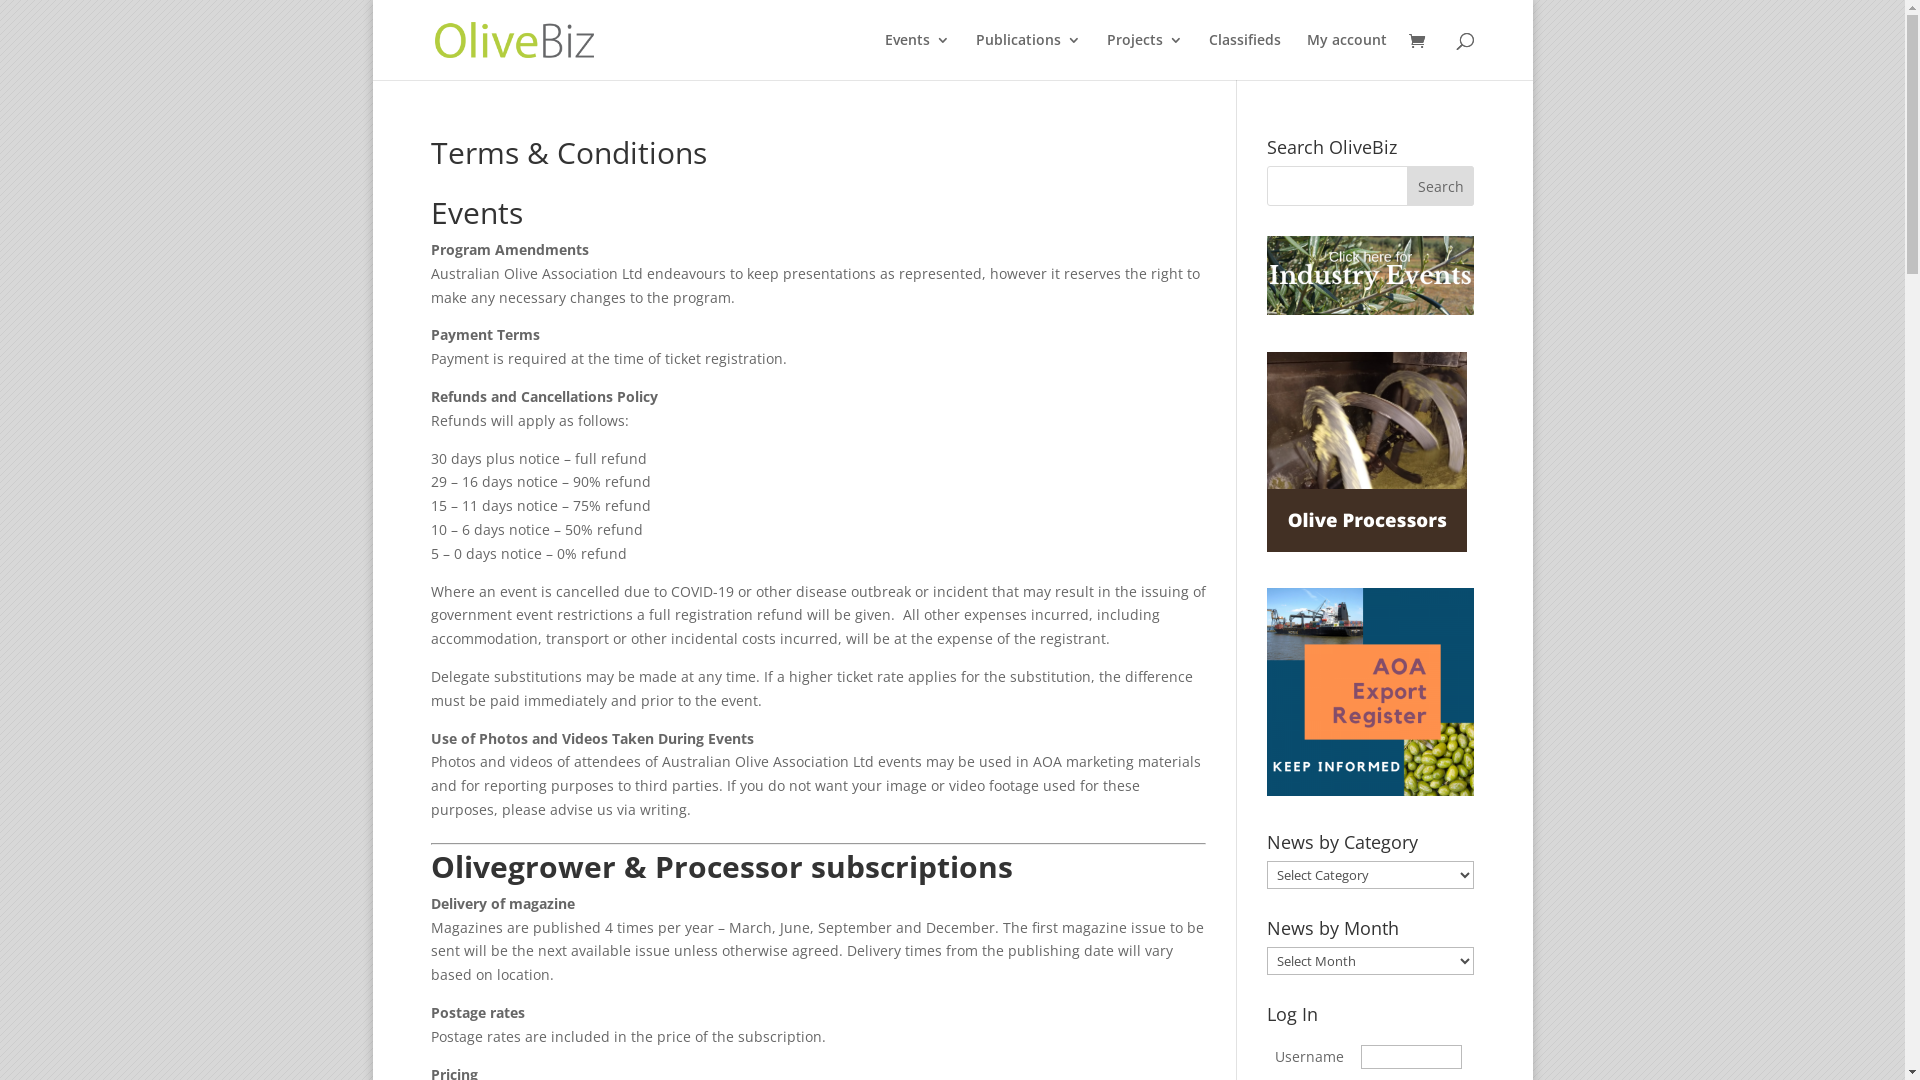  Describe the element at coordinates (1144, 56) in the screenshot. I see `Projects` at that location.